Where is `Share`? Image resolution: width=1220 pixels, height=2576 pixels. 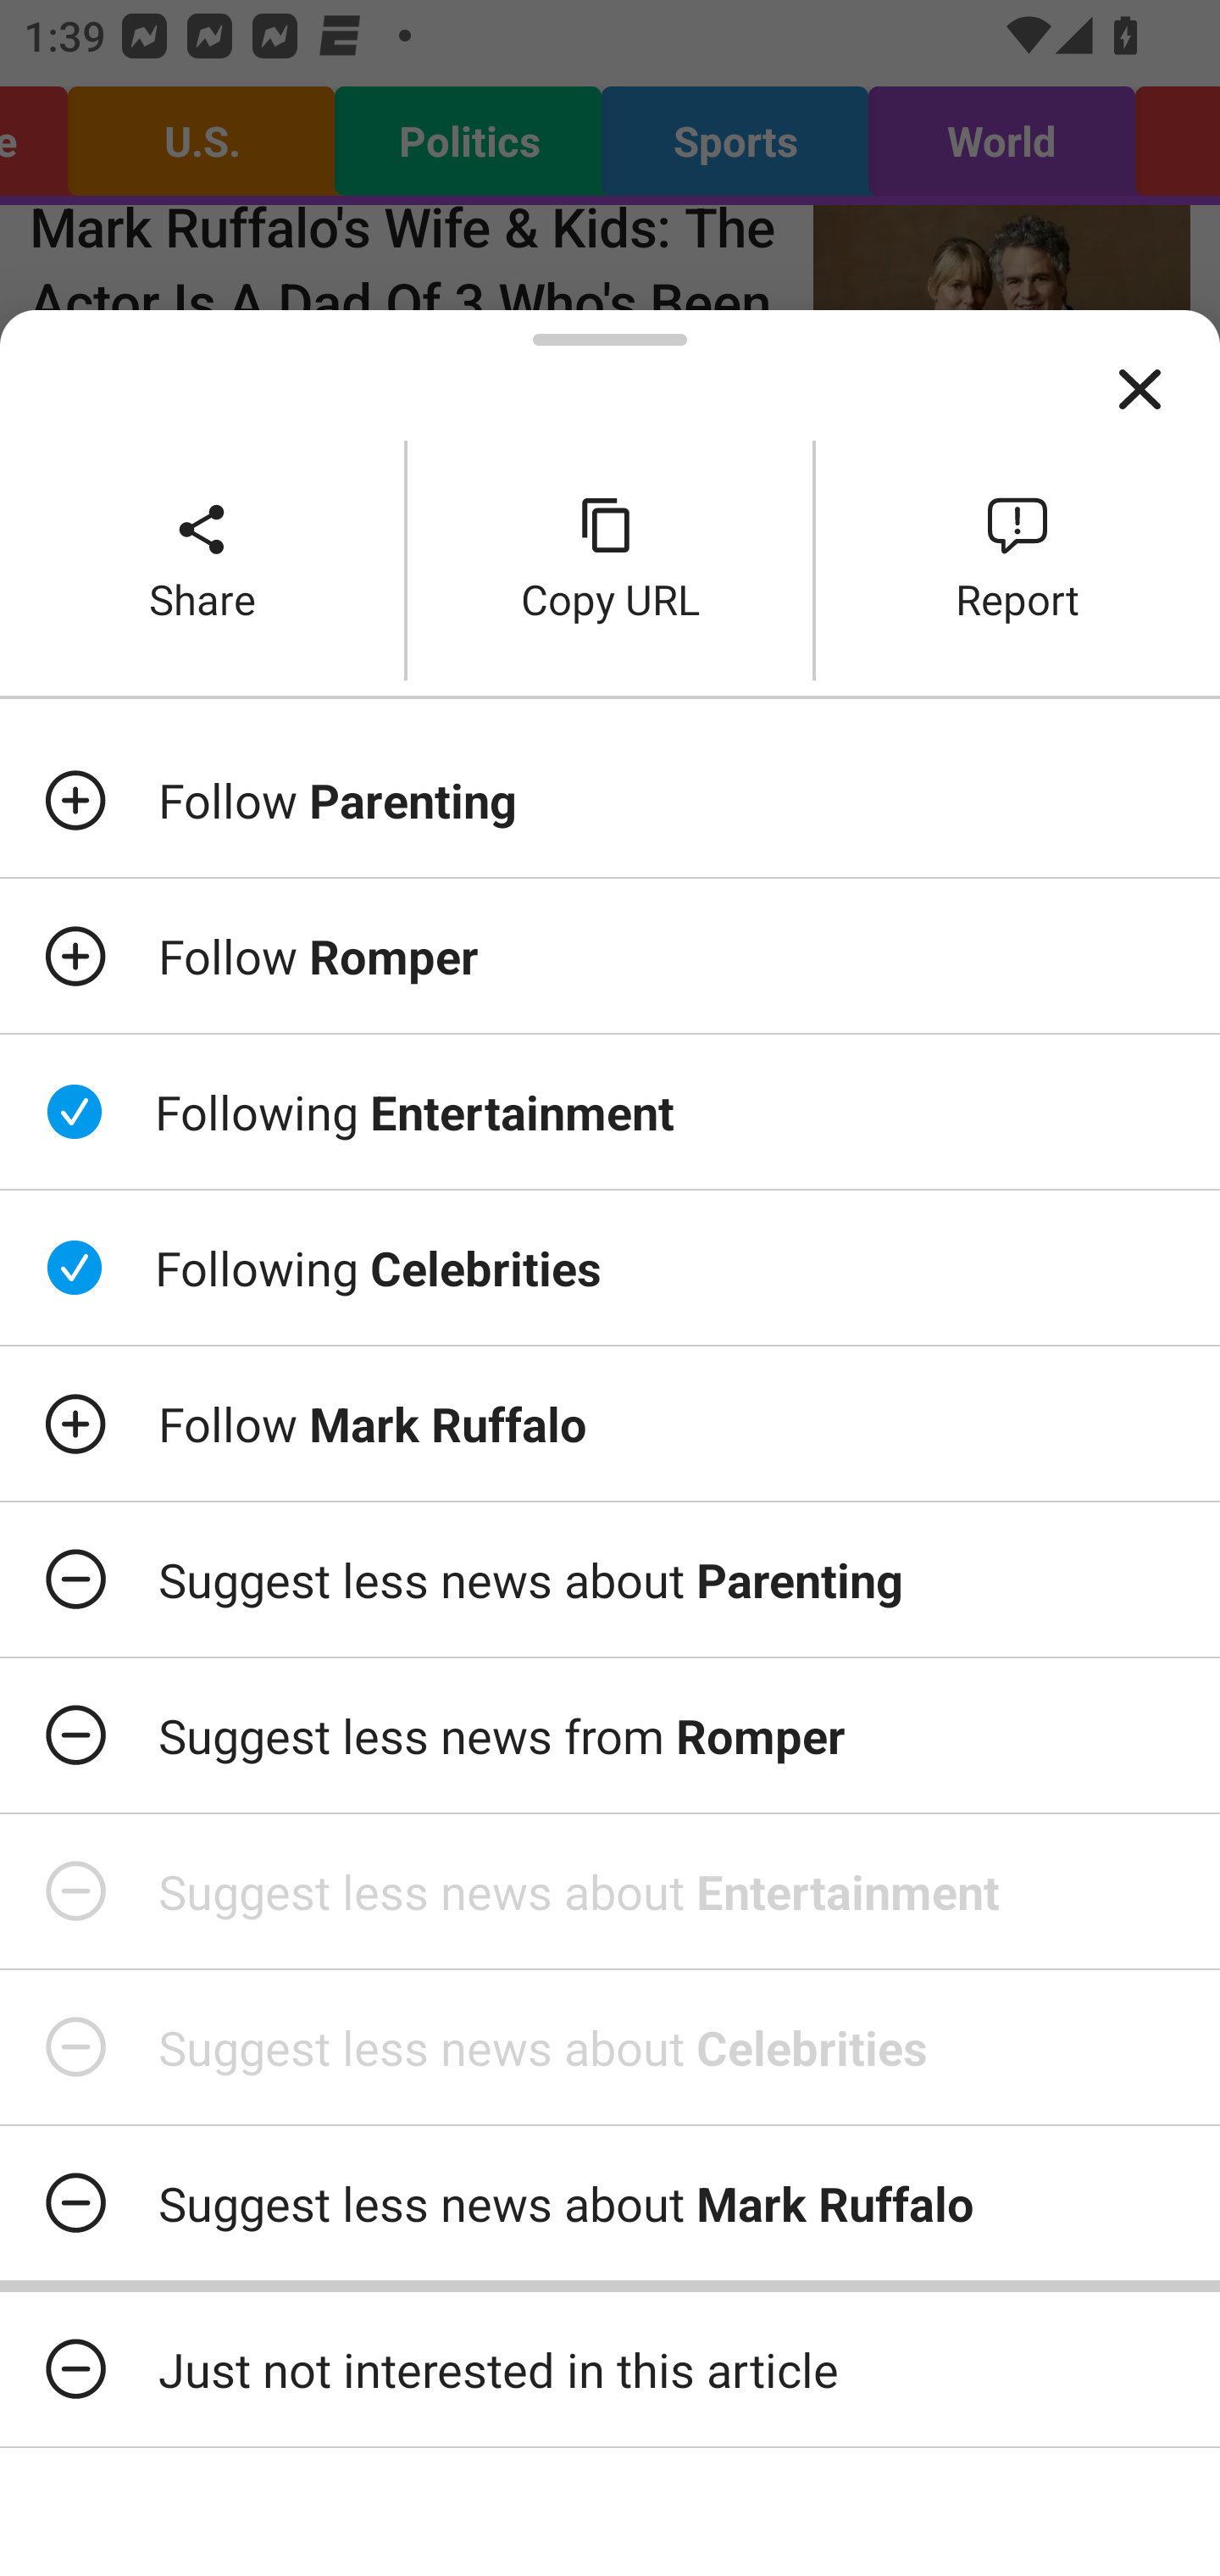
Share is located at coordinates (202, 559).